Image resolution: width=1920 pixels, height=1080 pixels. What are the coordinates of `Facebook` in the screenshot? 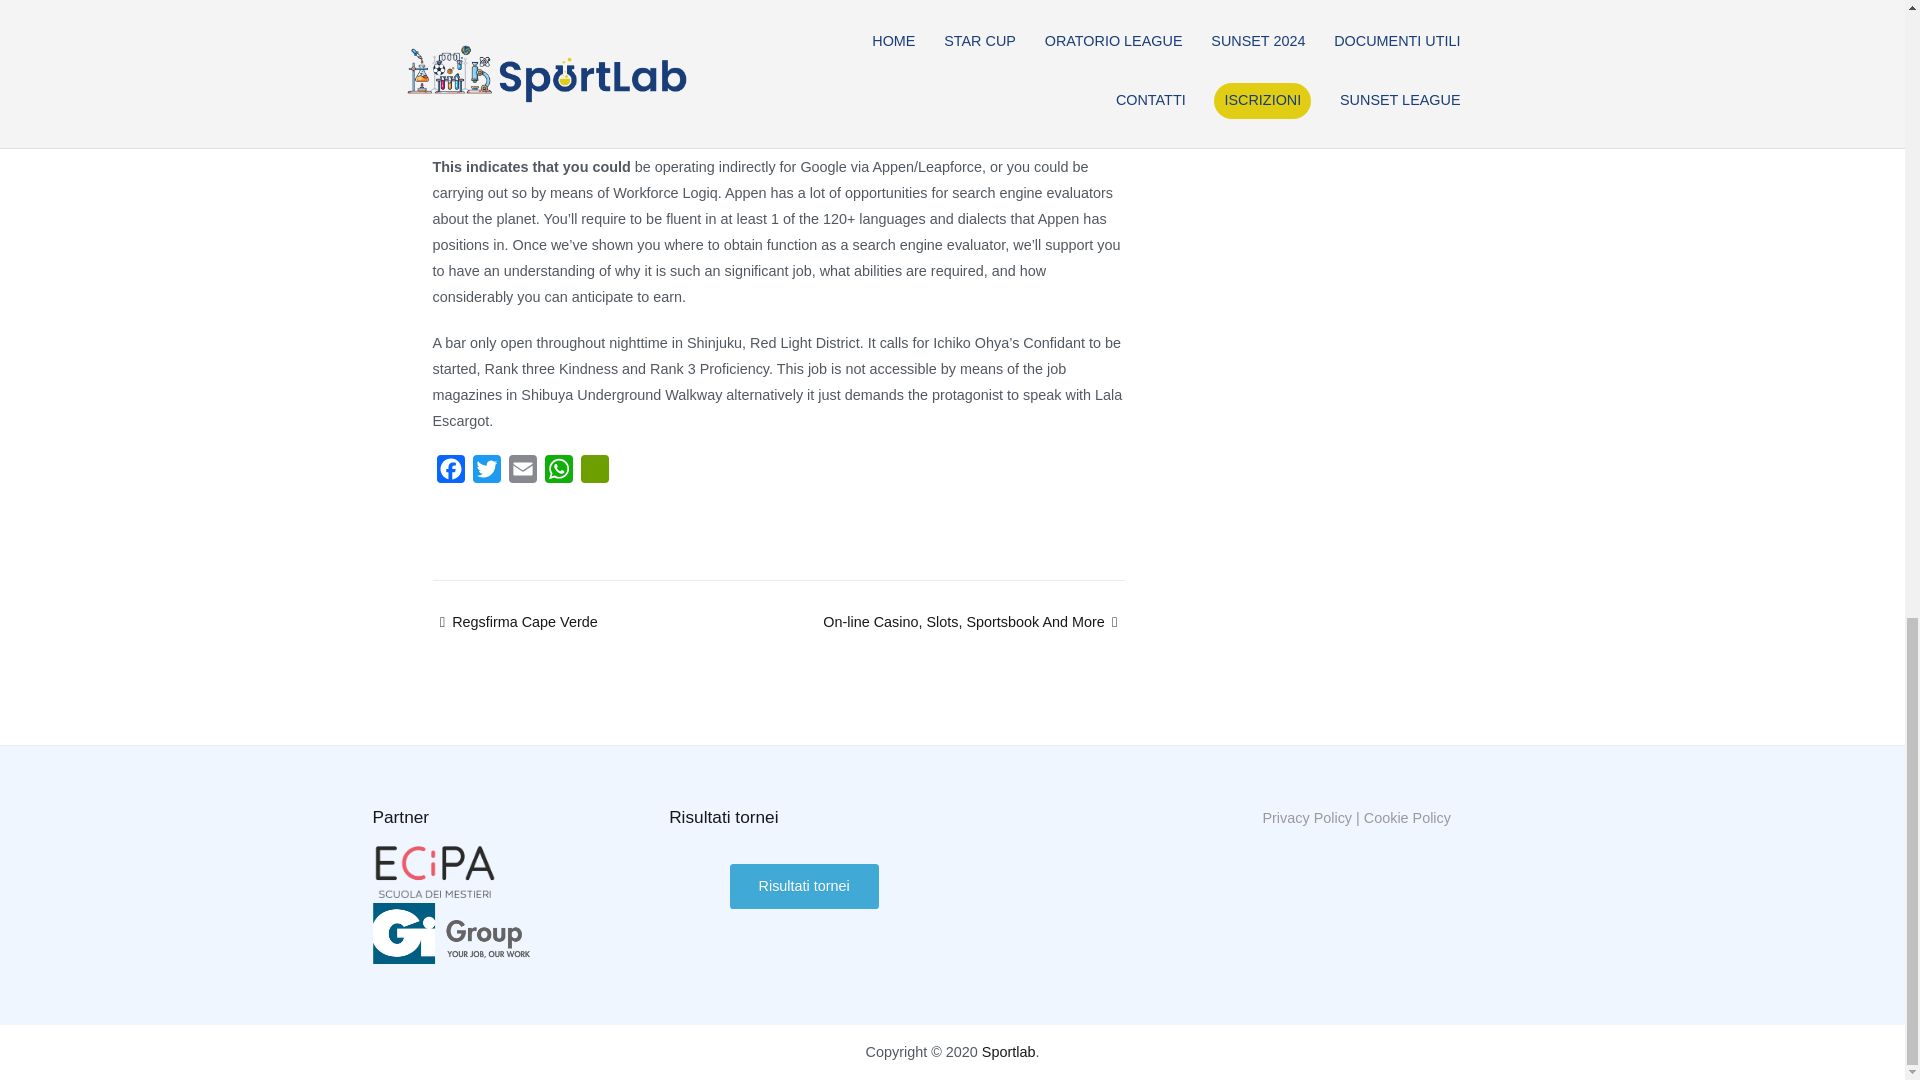 It's located at (450, 473).